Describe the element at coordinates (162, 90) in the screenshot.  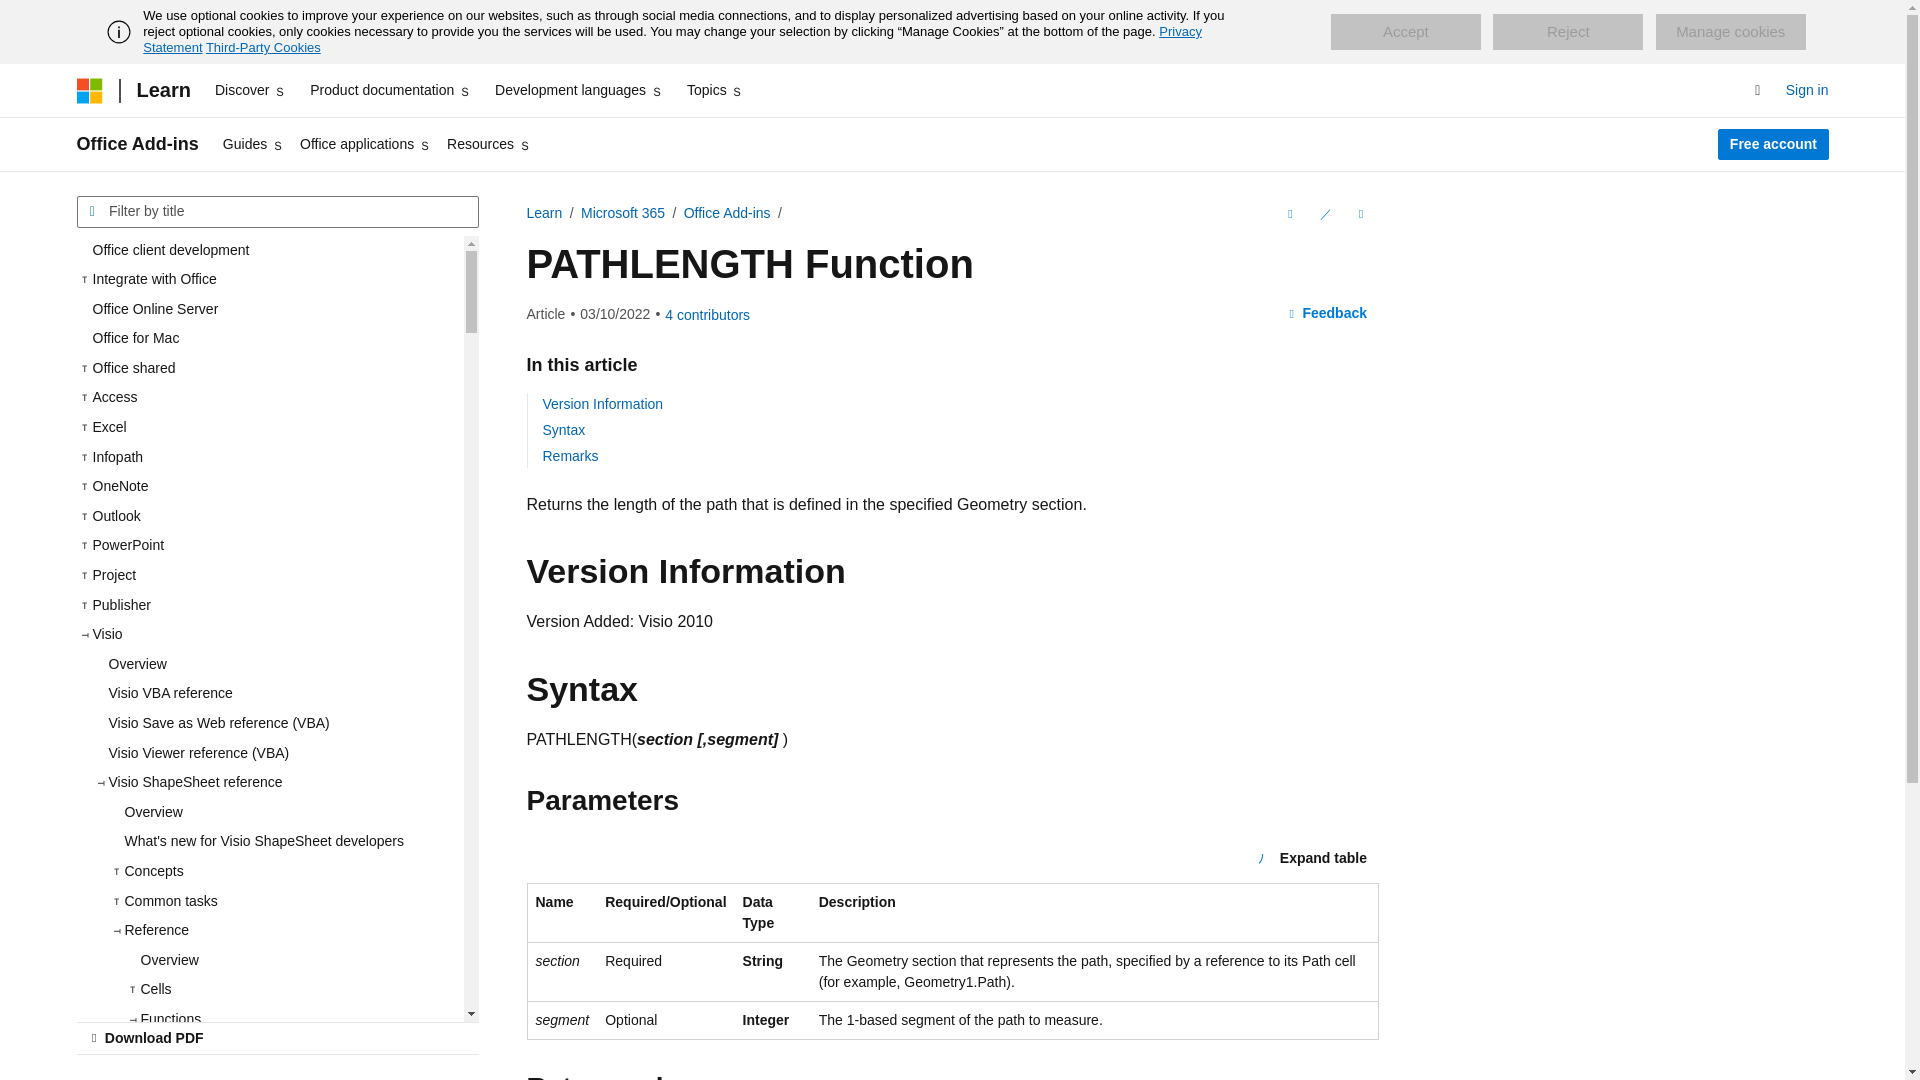
I see `Learn` at that location.